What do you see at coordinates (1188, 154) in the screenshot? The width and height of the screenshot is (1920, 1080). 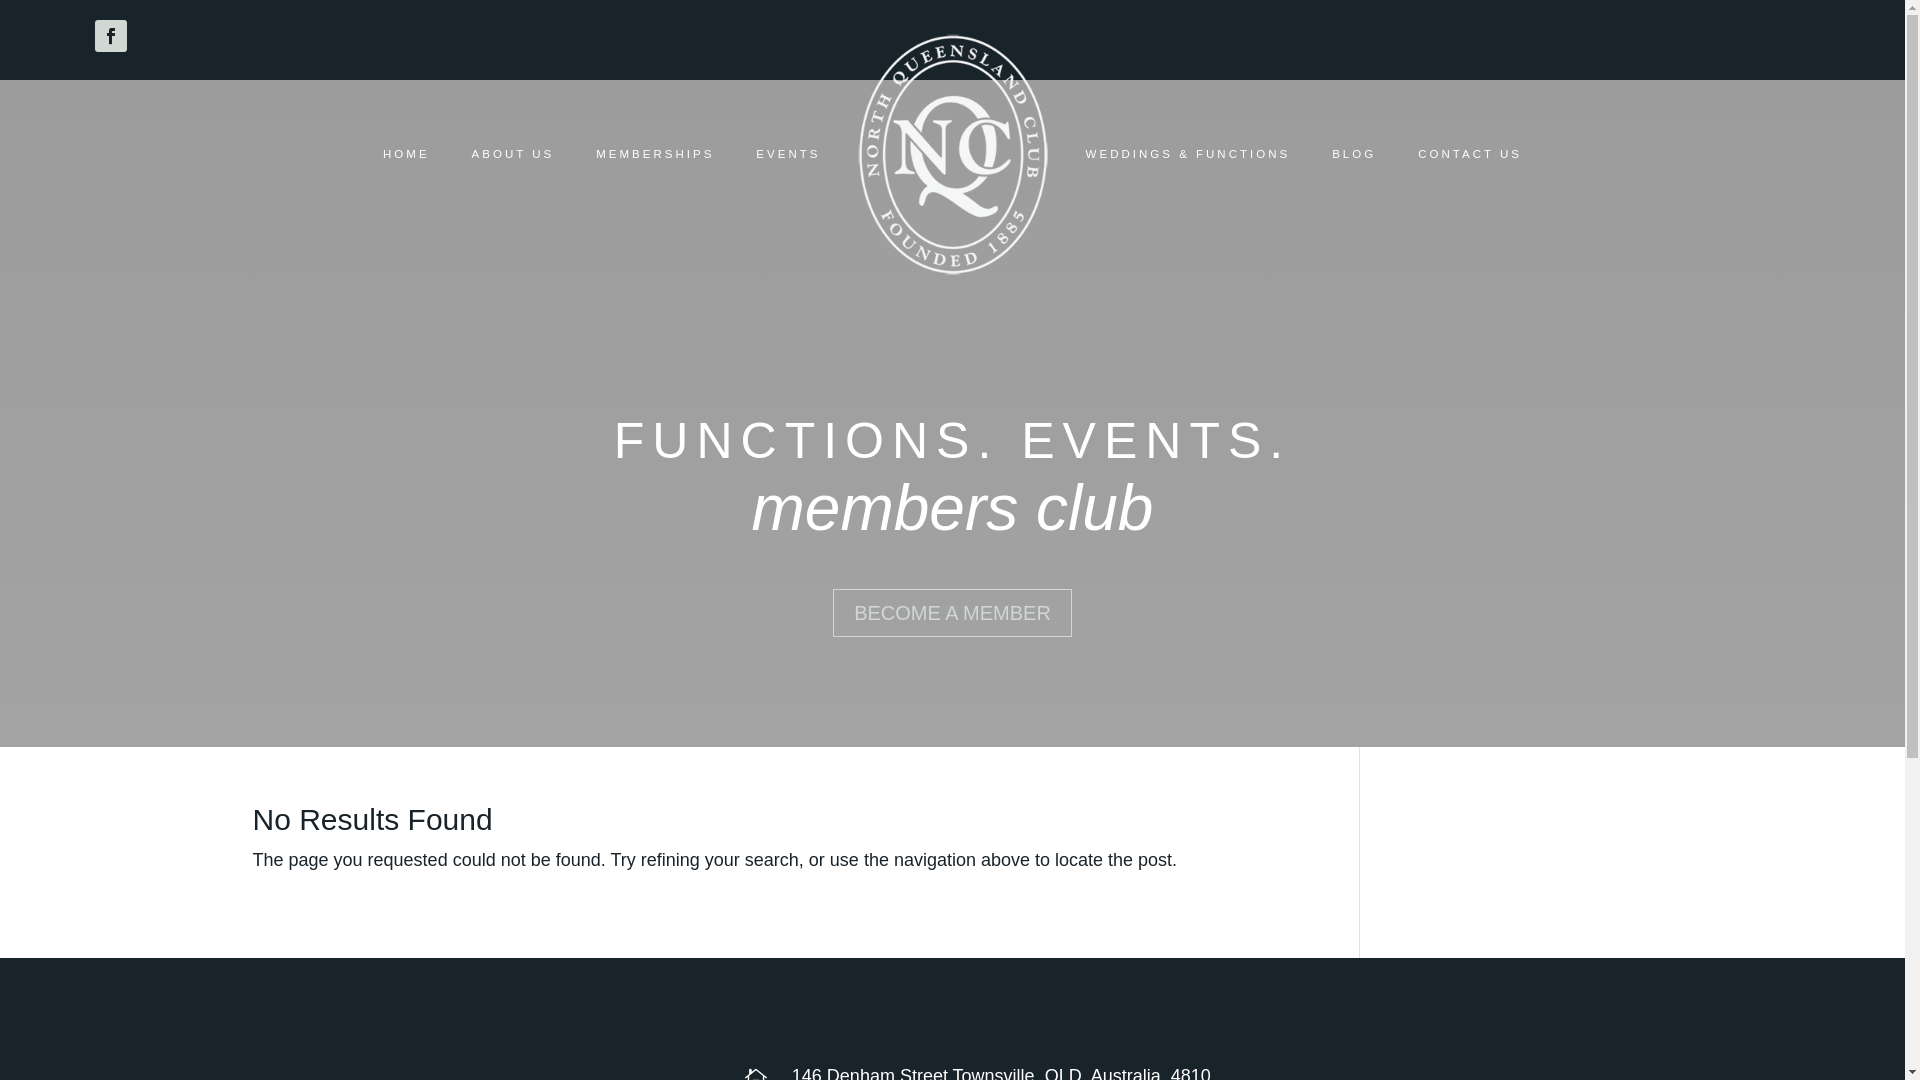 I see `WEDDINGS & FUNCTIONS` at bounding box center [1188, 154].